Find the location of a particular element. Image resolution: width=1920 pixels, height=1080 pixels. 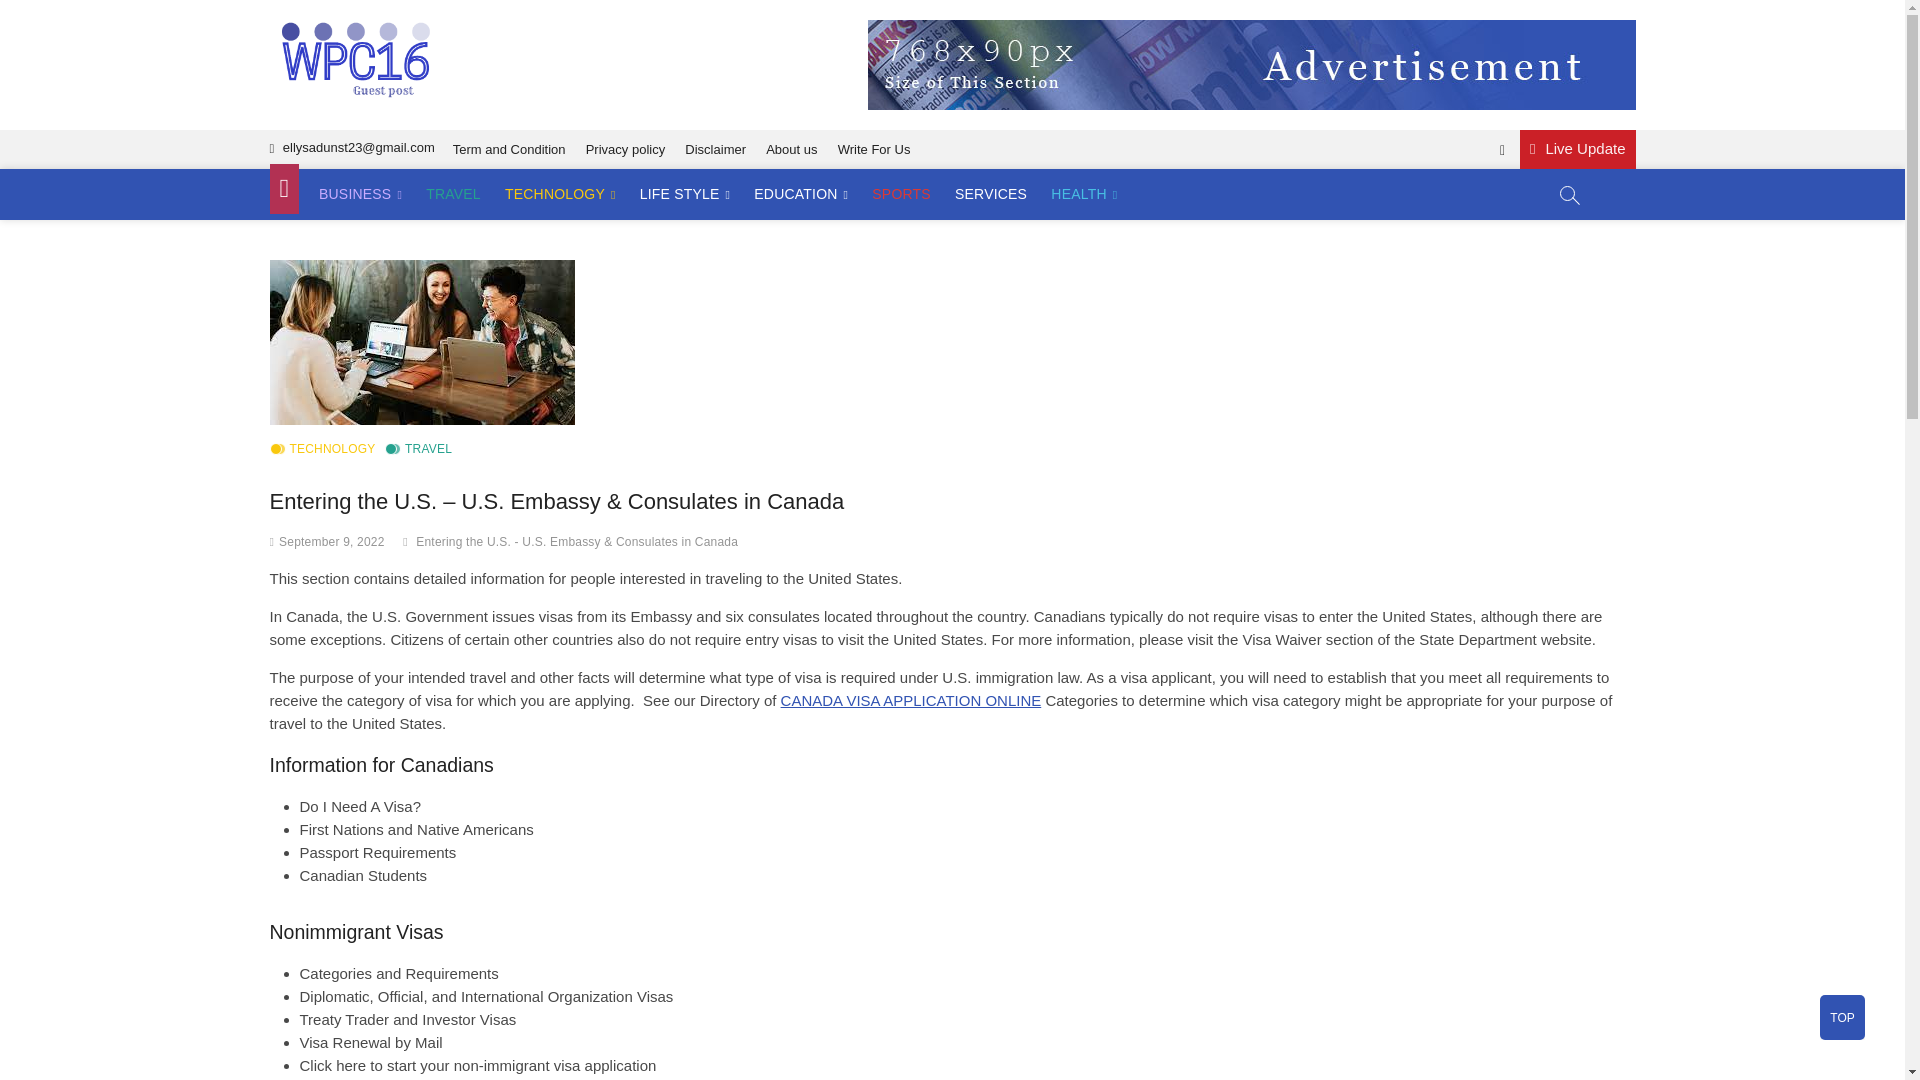

Write For Us is located at coordinates (874, 148).